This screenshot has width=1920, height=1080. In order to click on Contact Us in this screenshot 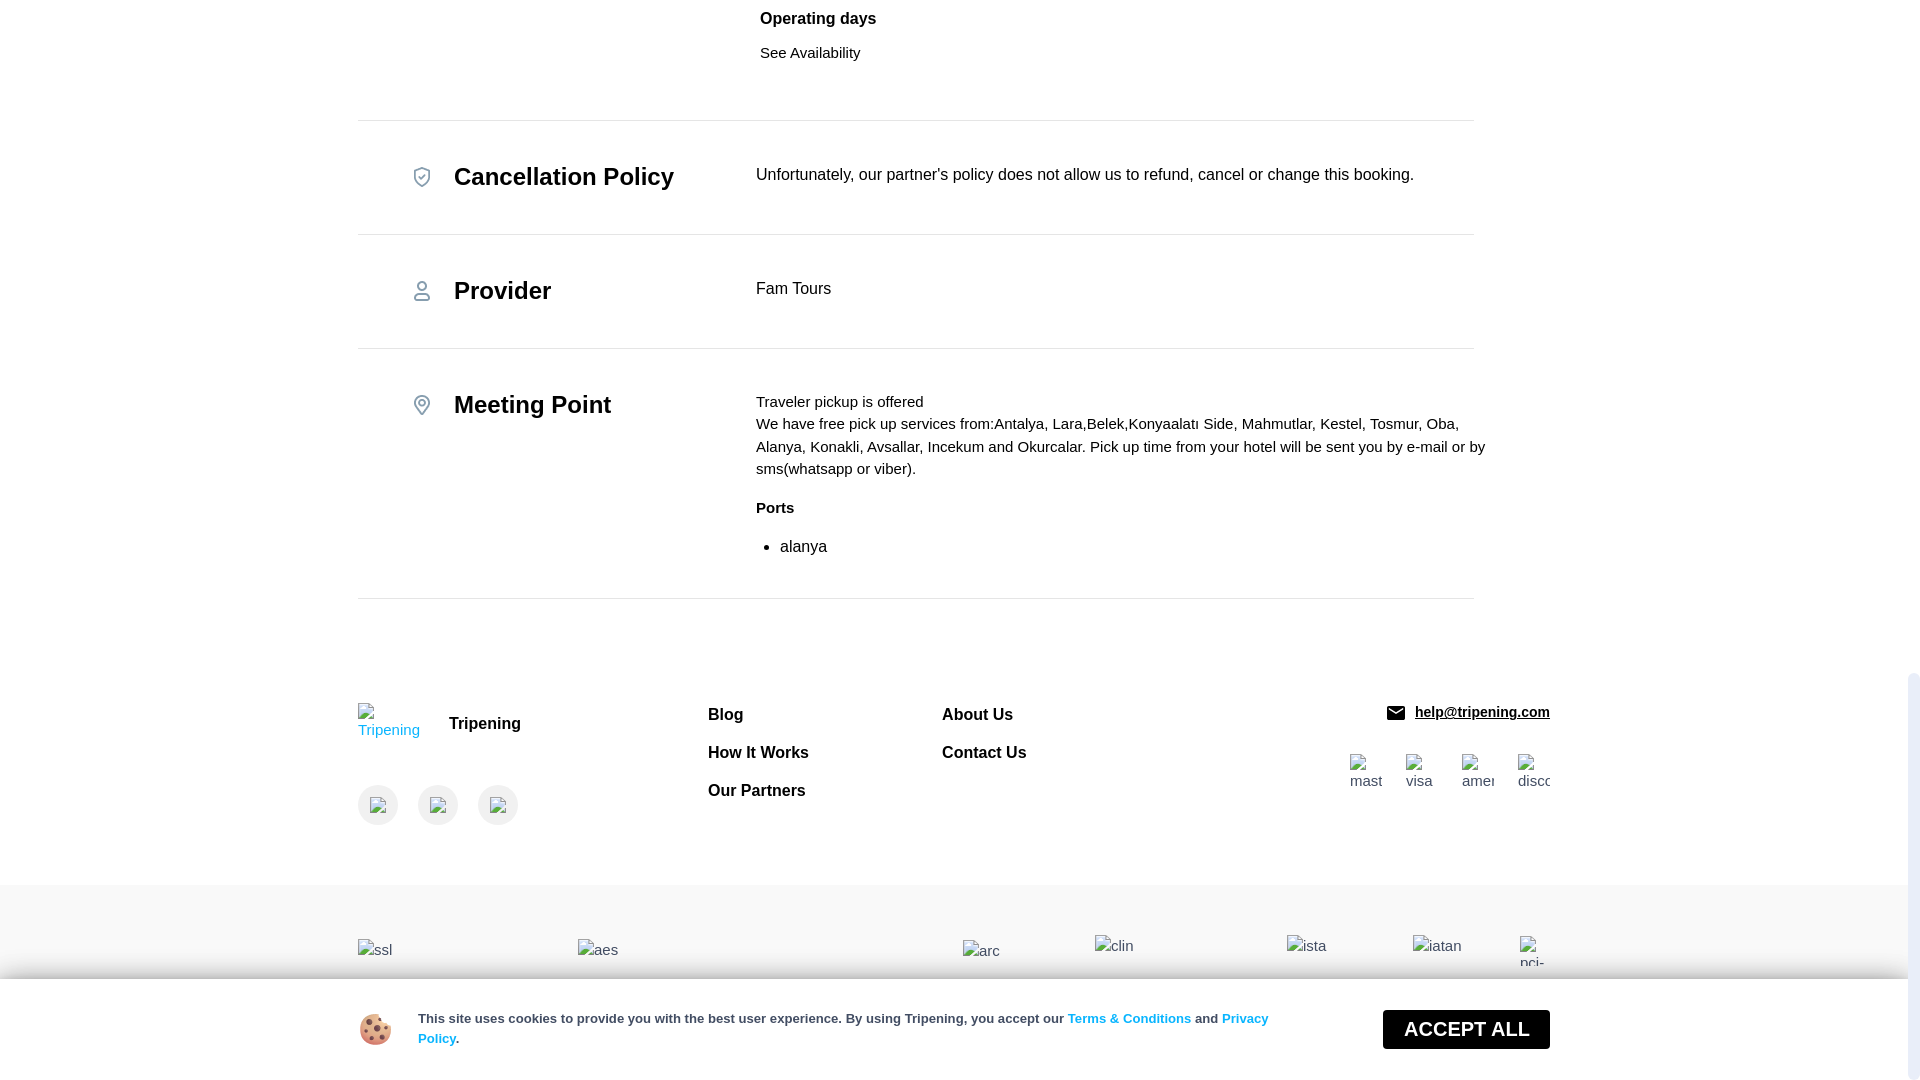, I will do `click(984, 752)`.